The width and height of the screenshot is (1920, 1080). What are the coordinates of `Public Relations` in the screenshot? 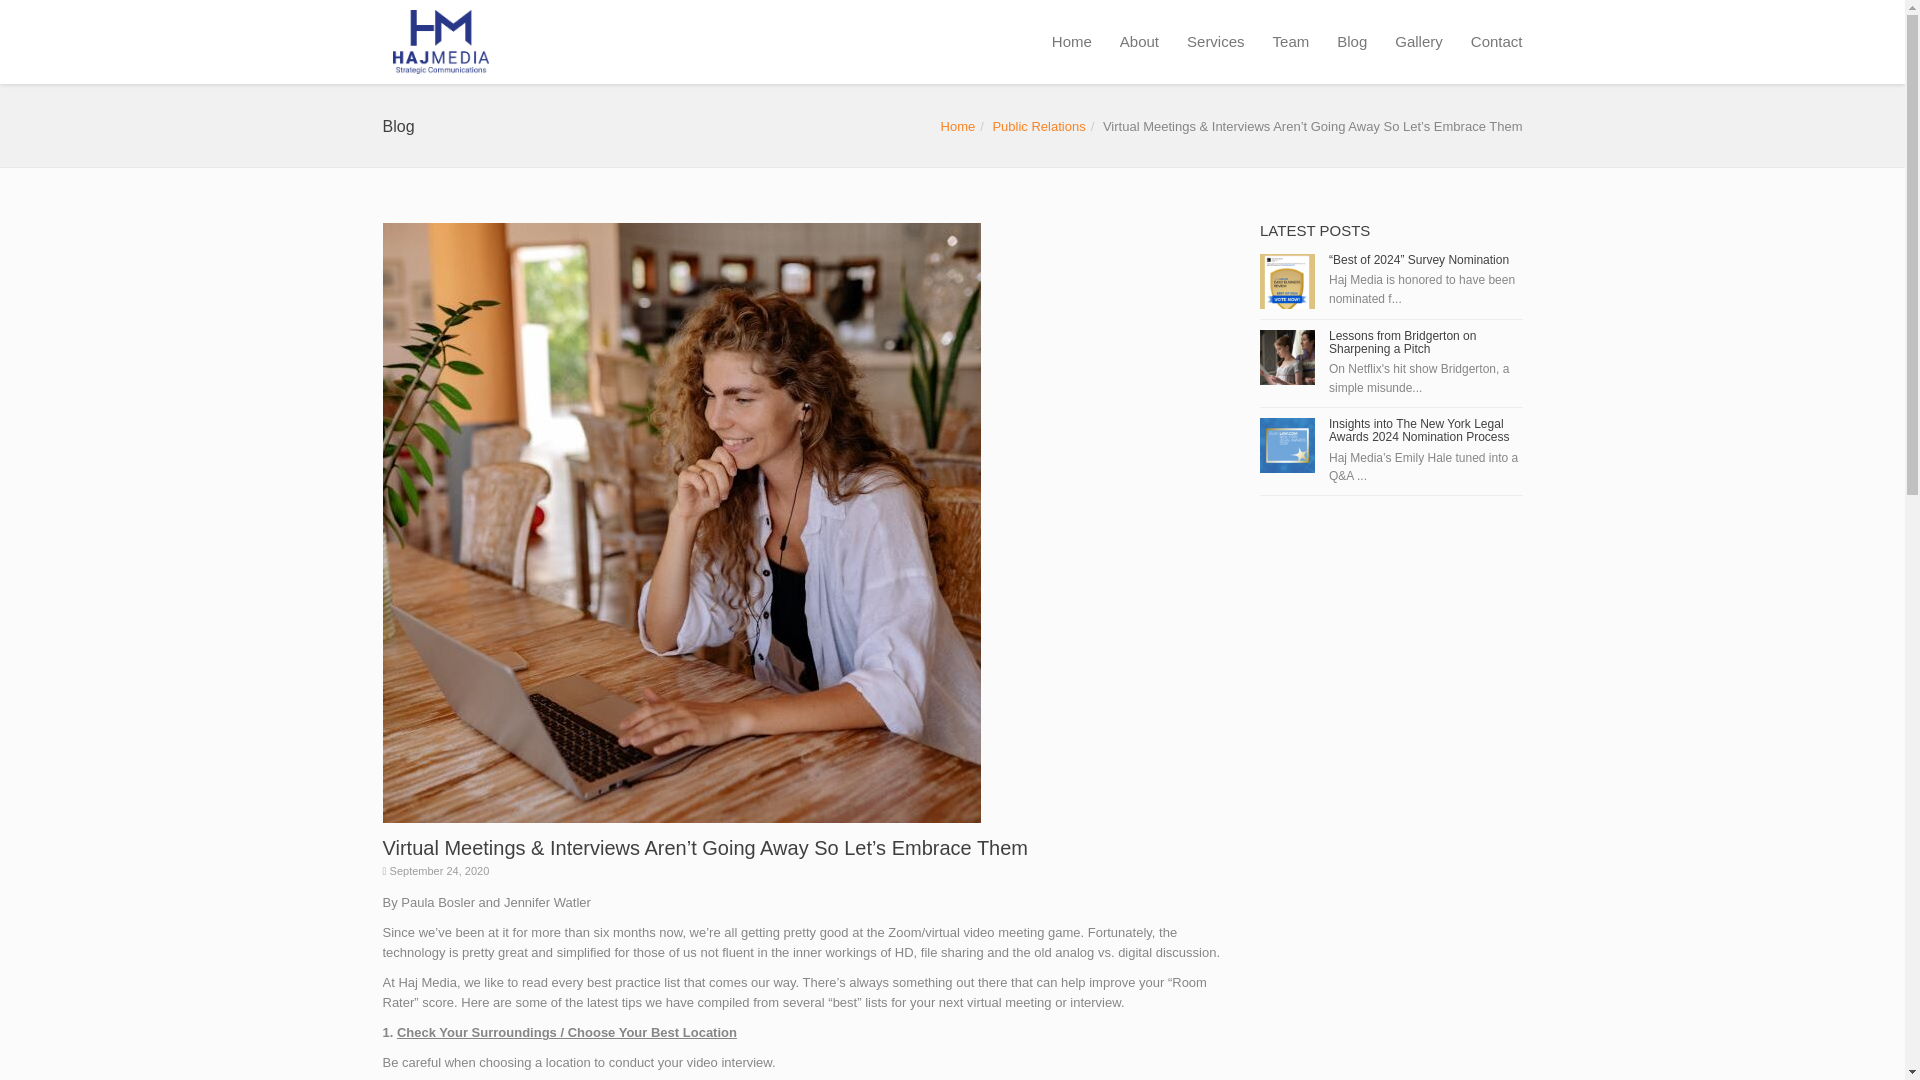 It's located at (1038, 126).